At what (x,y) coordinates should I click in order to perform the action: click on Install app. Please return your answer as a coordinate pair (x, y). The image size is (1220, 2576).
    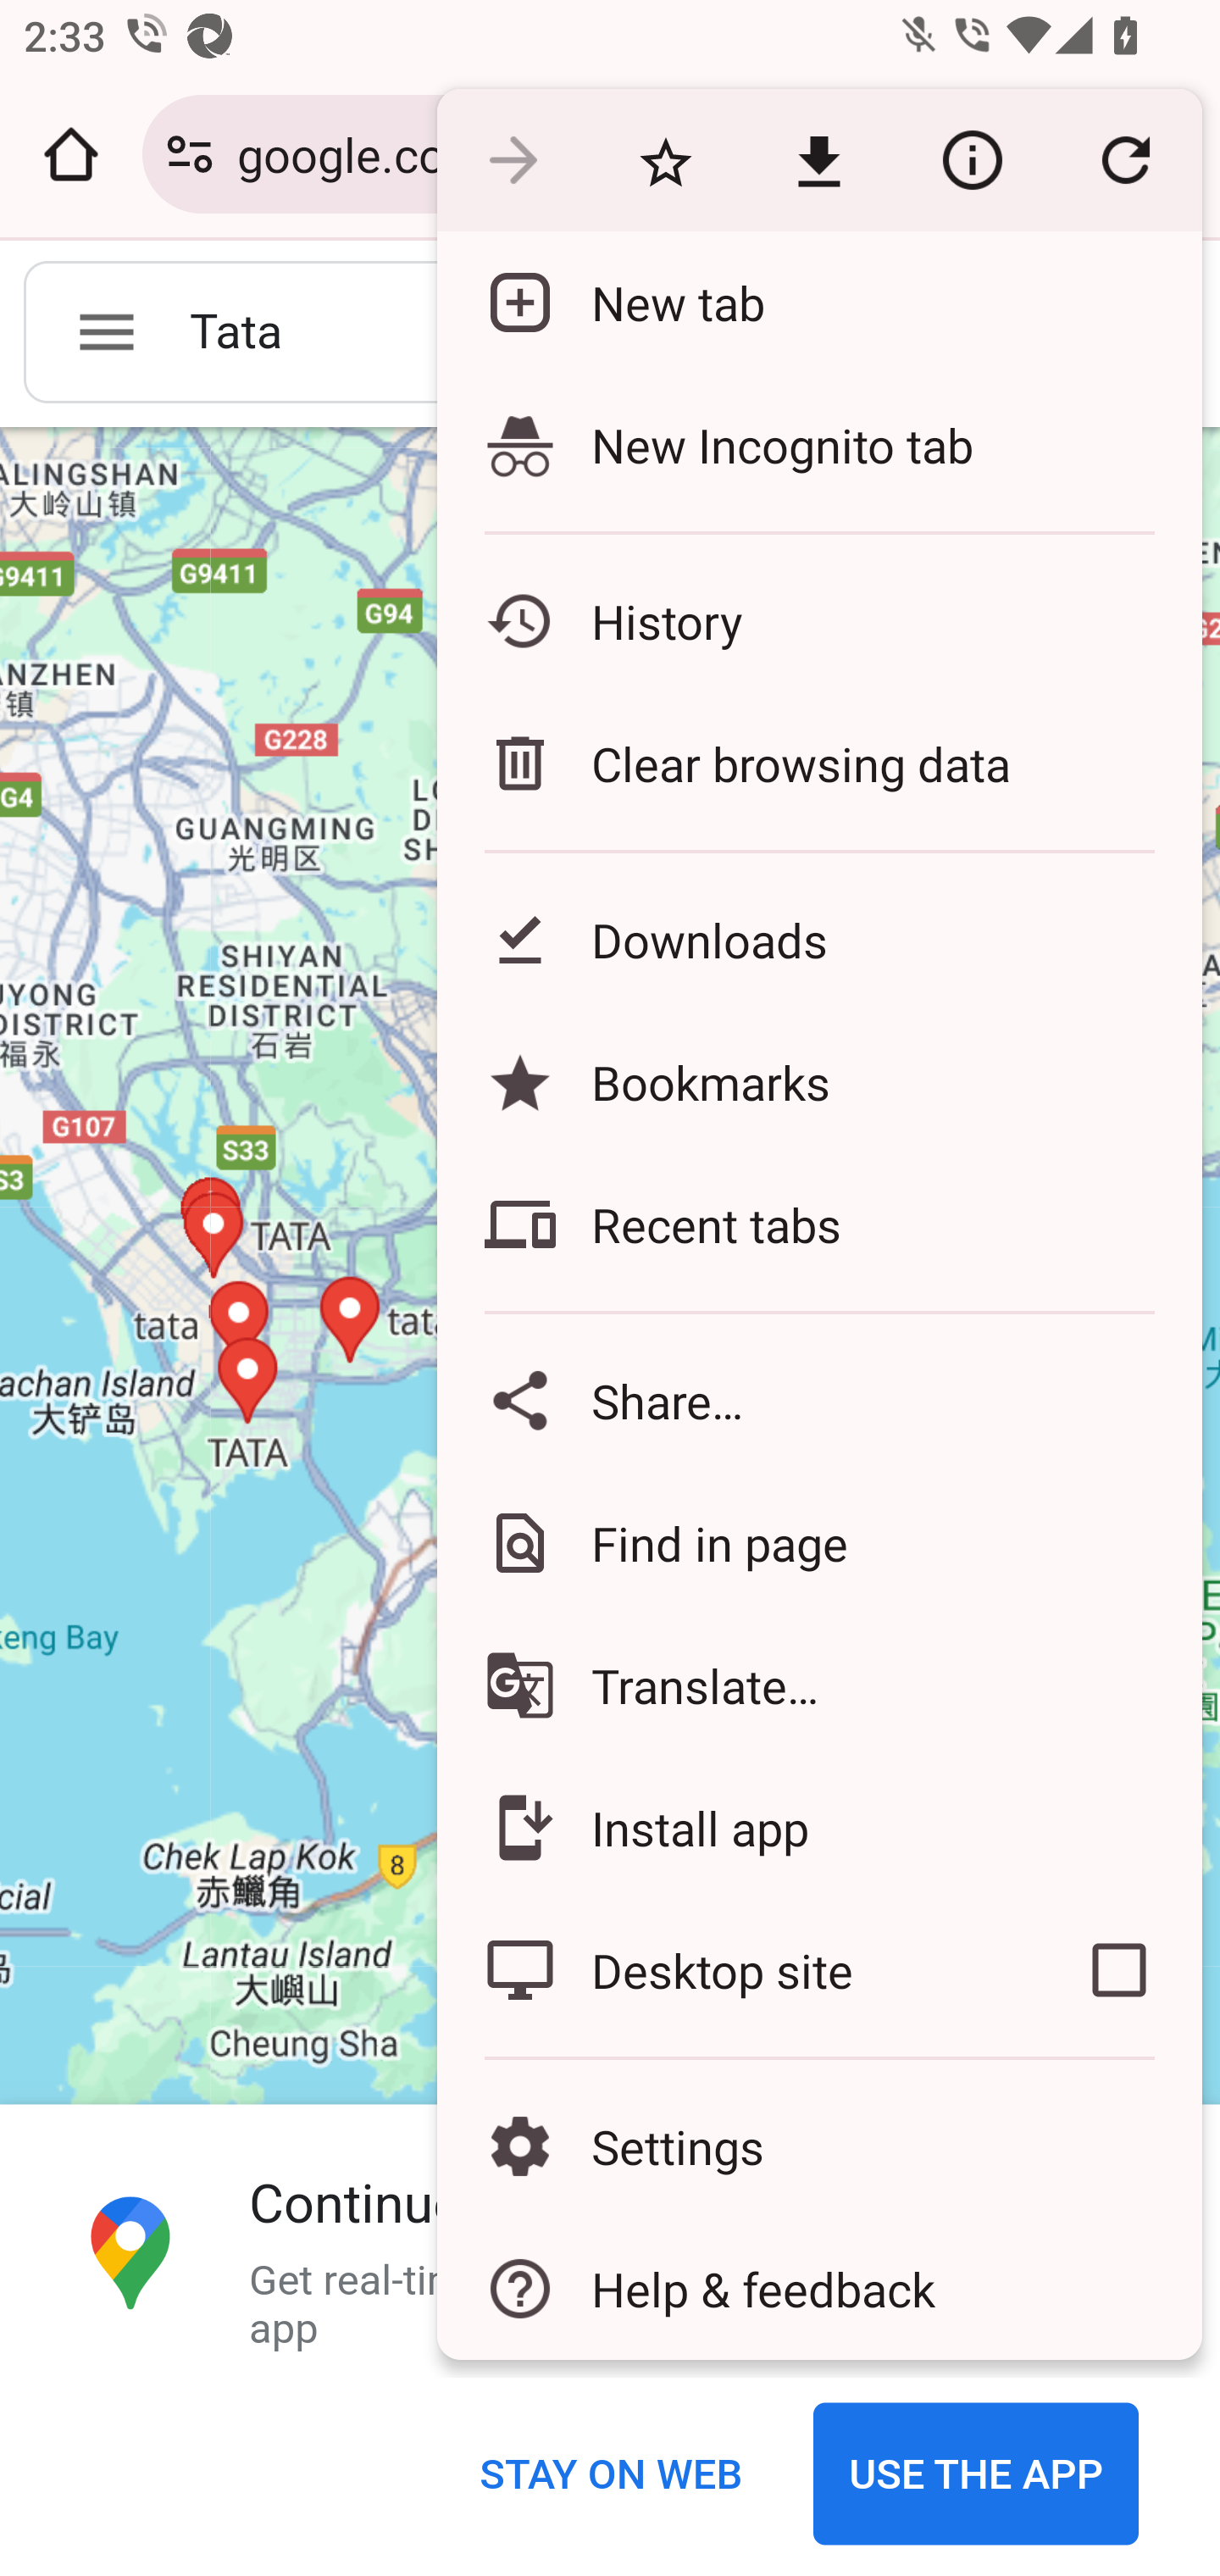
    Looking at the image, I should click on (818, 1827).